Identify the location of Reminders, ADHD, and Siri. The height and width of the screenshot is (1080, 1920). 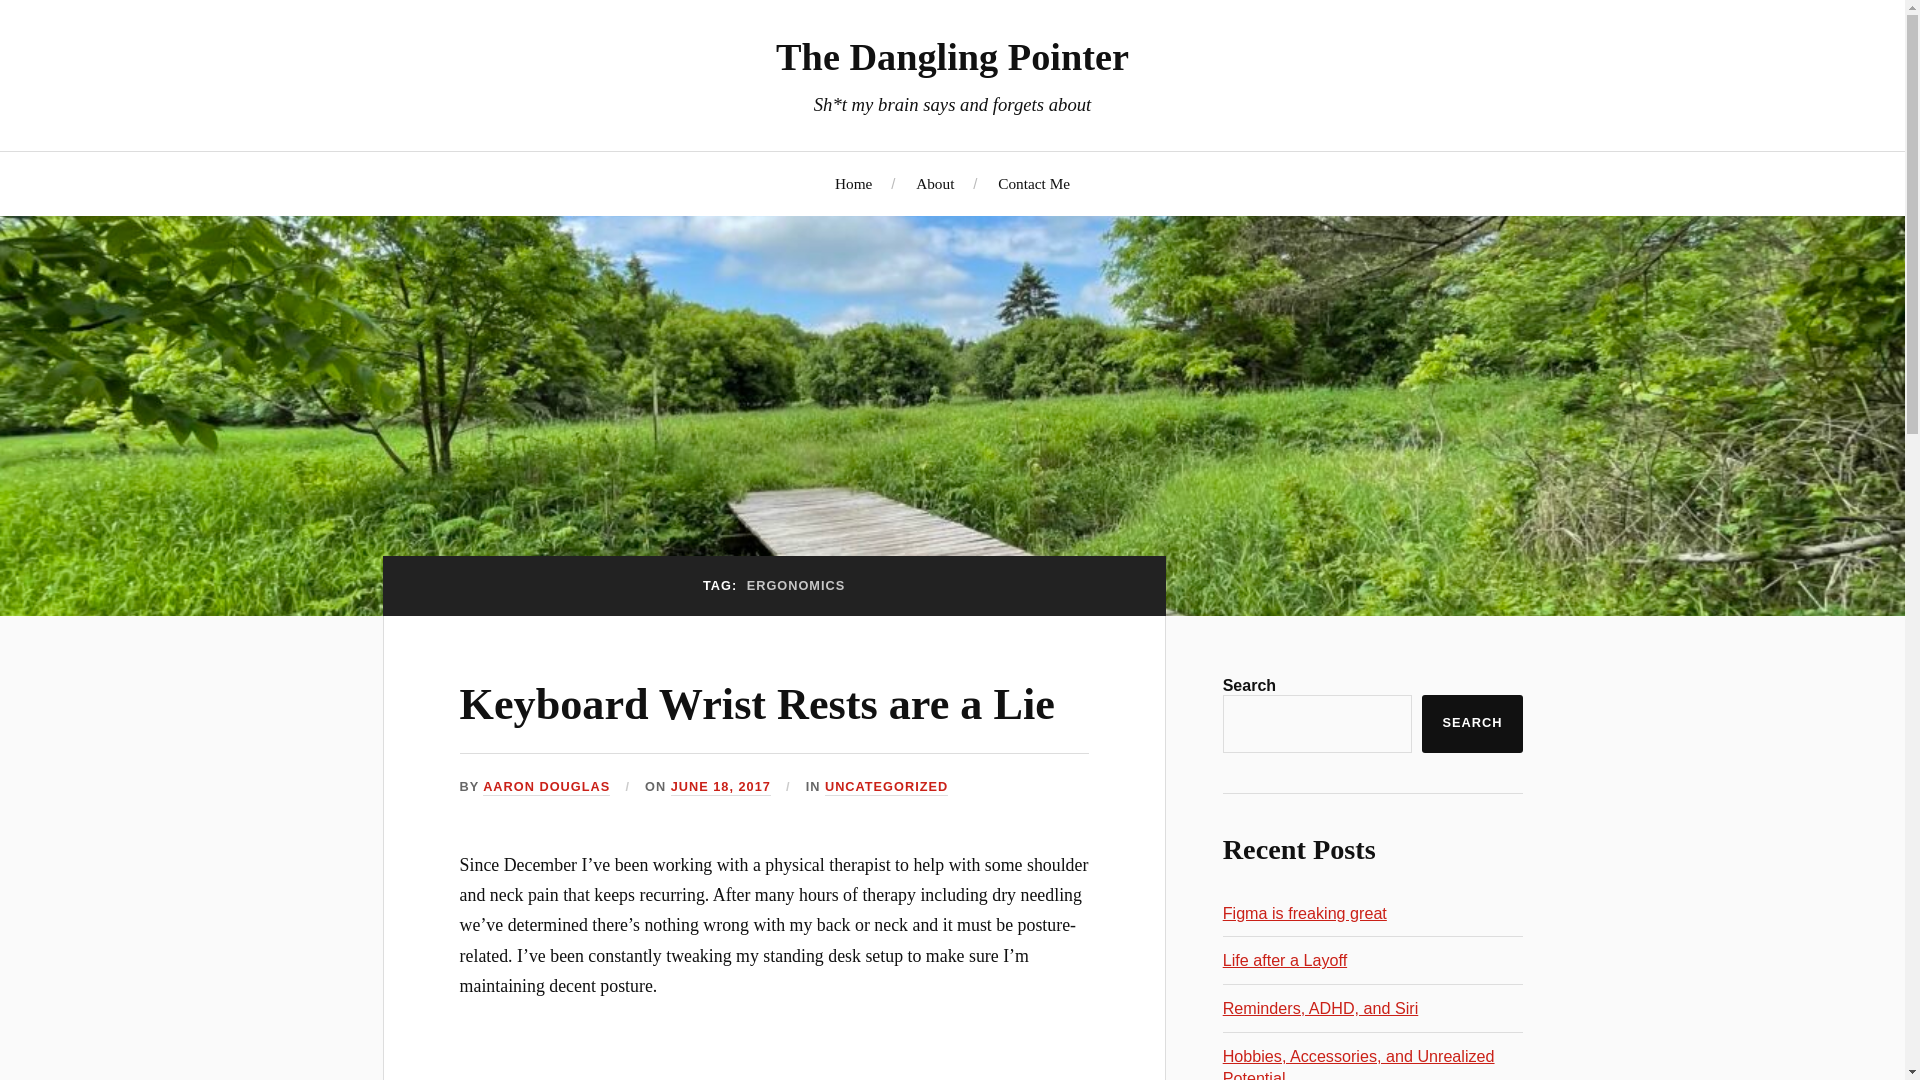
(1320, 1008).